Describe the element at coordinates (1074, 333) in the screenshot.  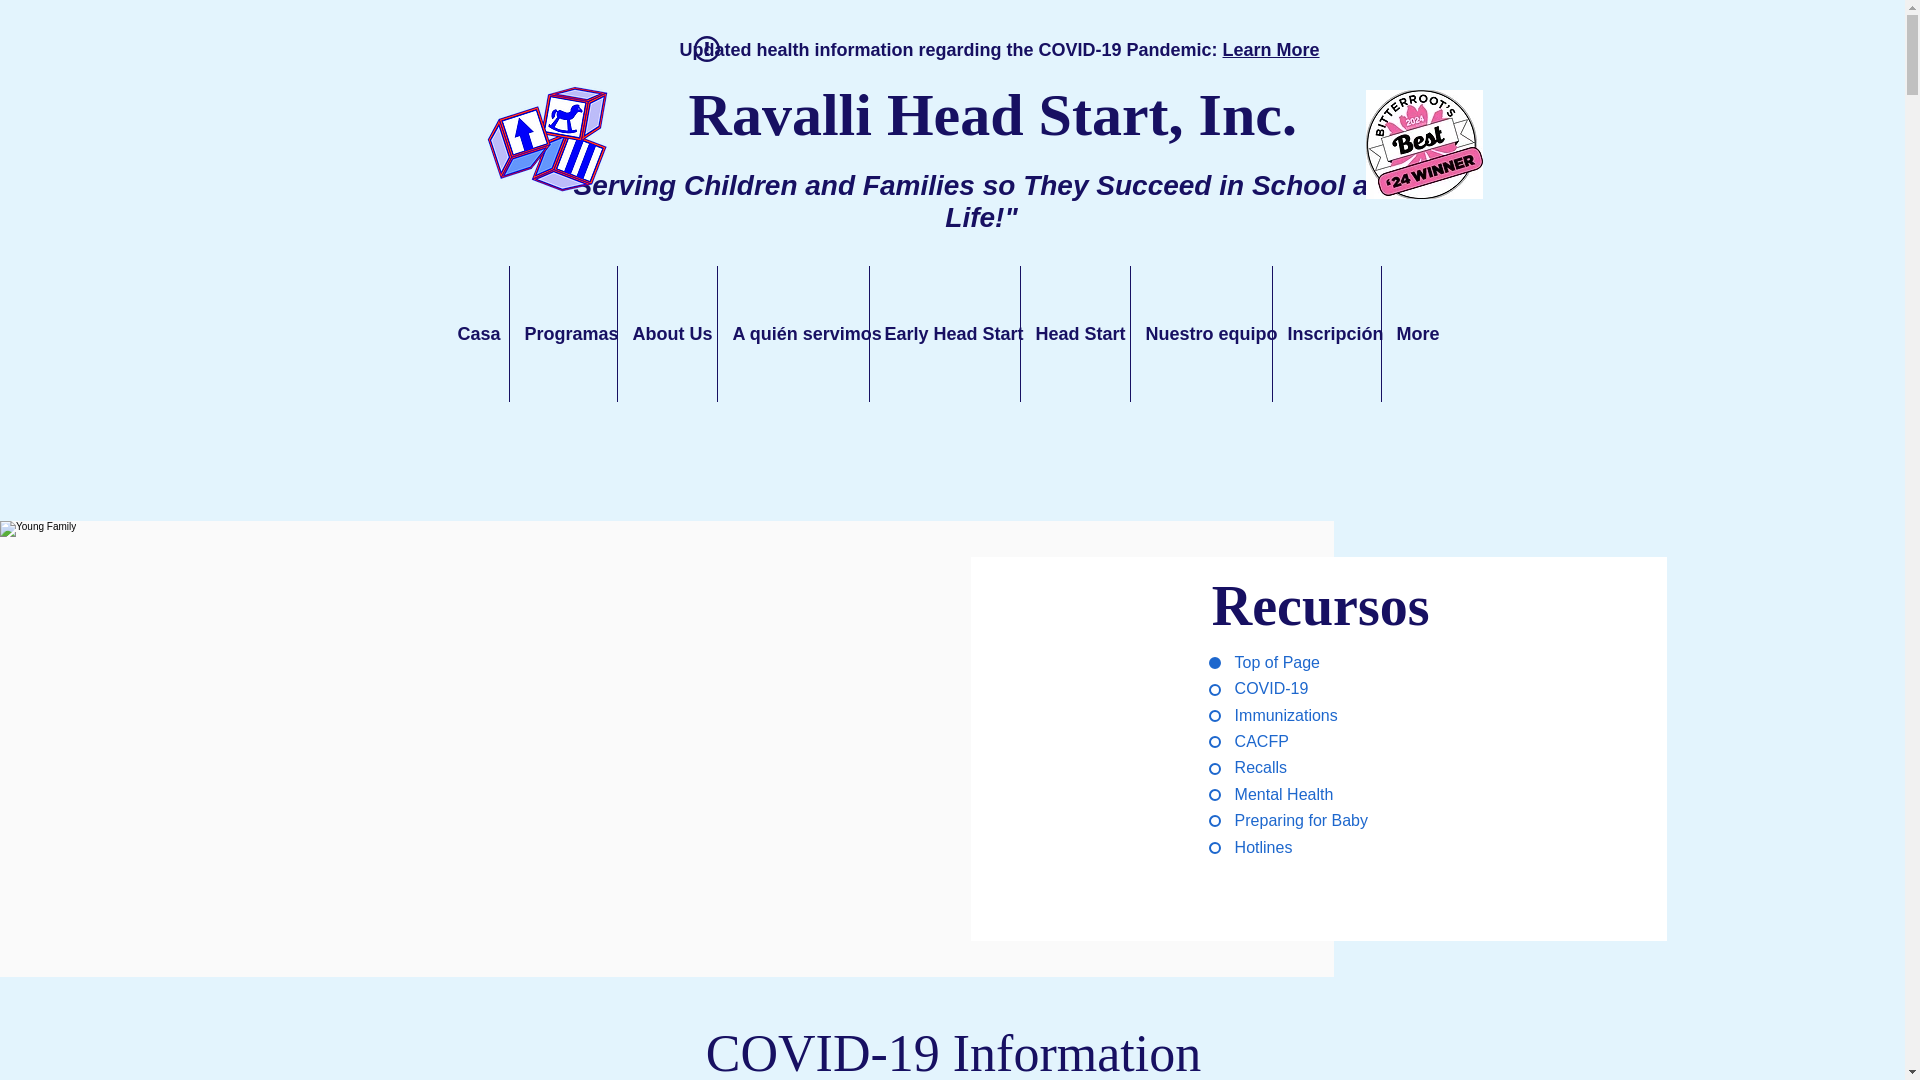
I see `Head Start` at that location.